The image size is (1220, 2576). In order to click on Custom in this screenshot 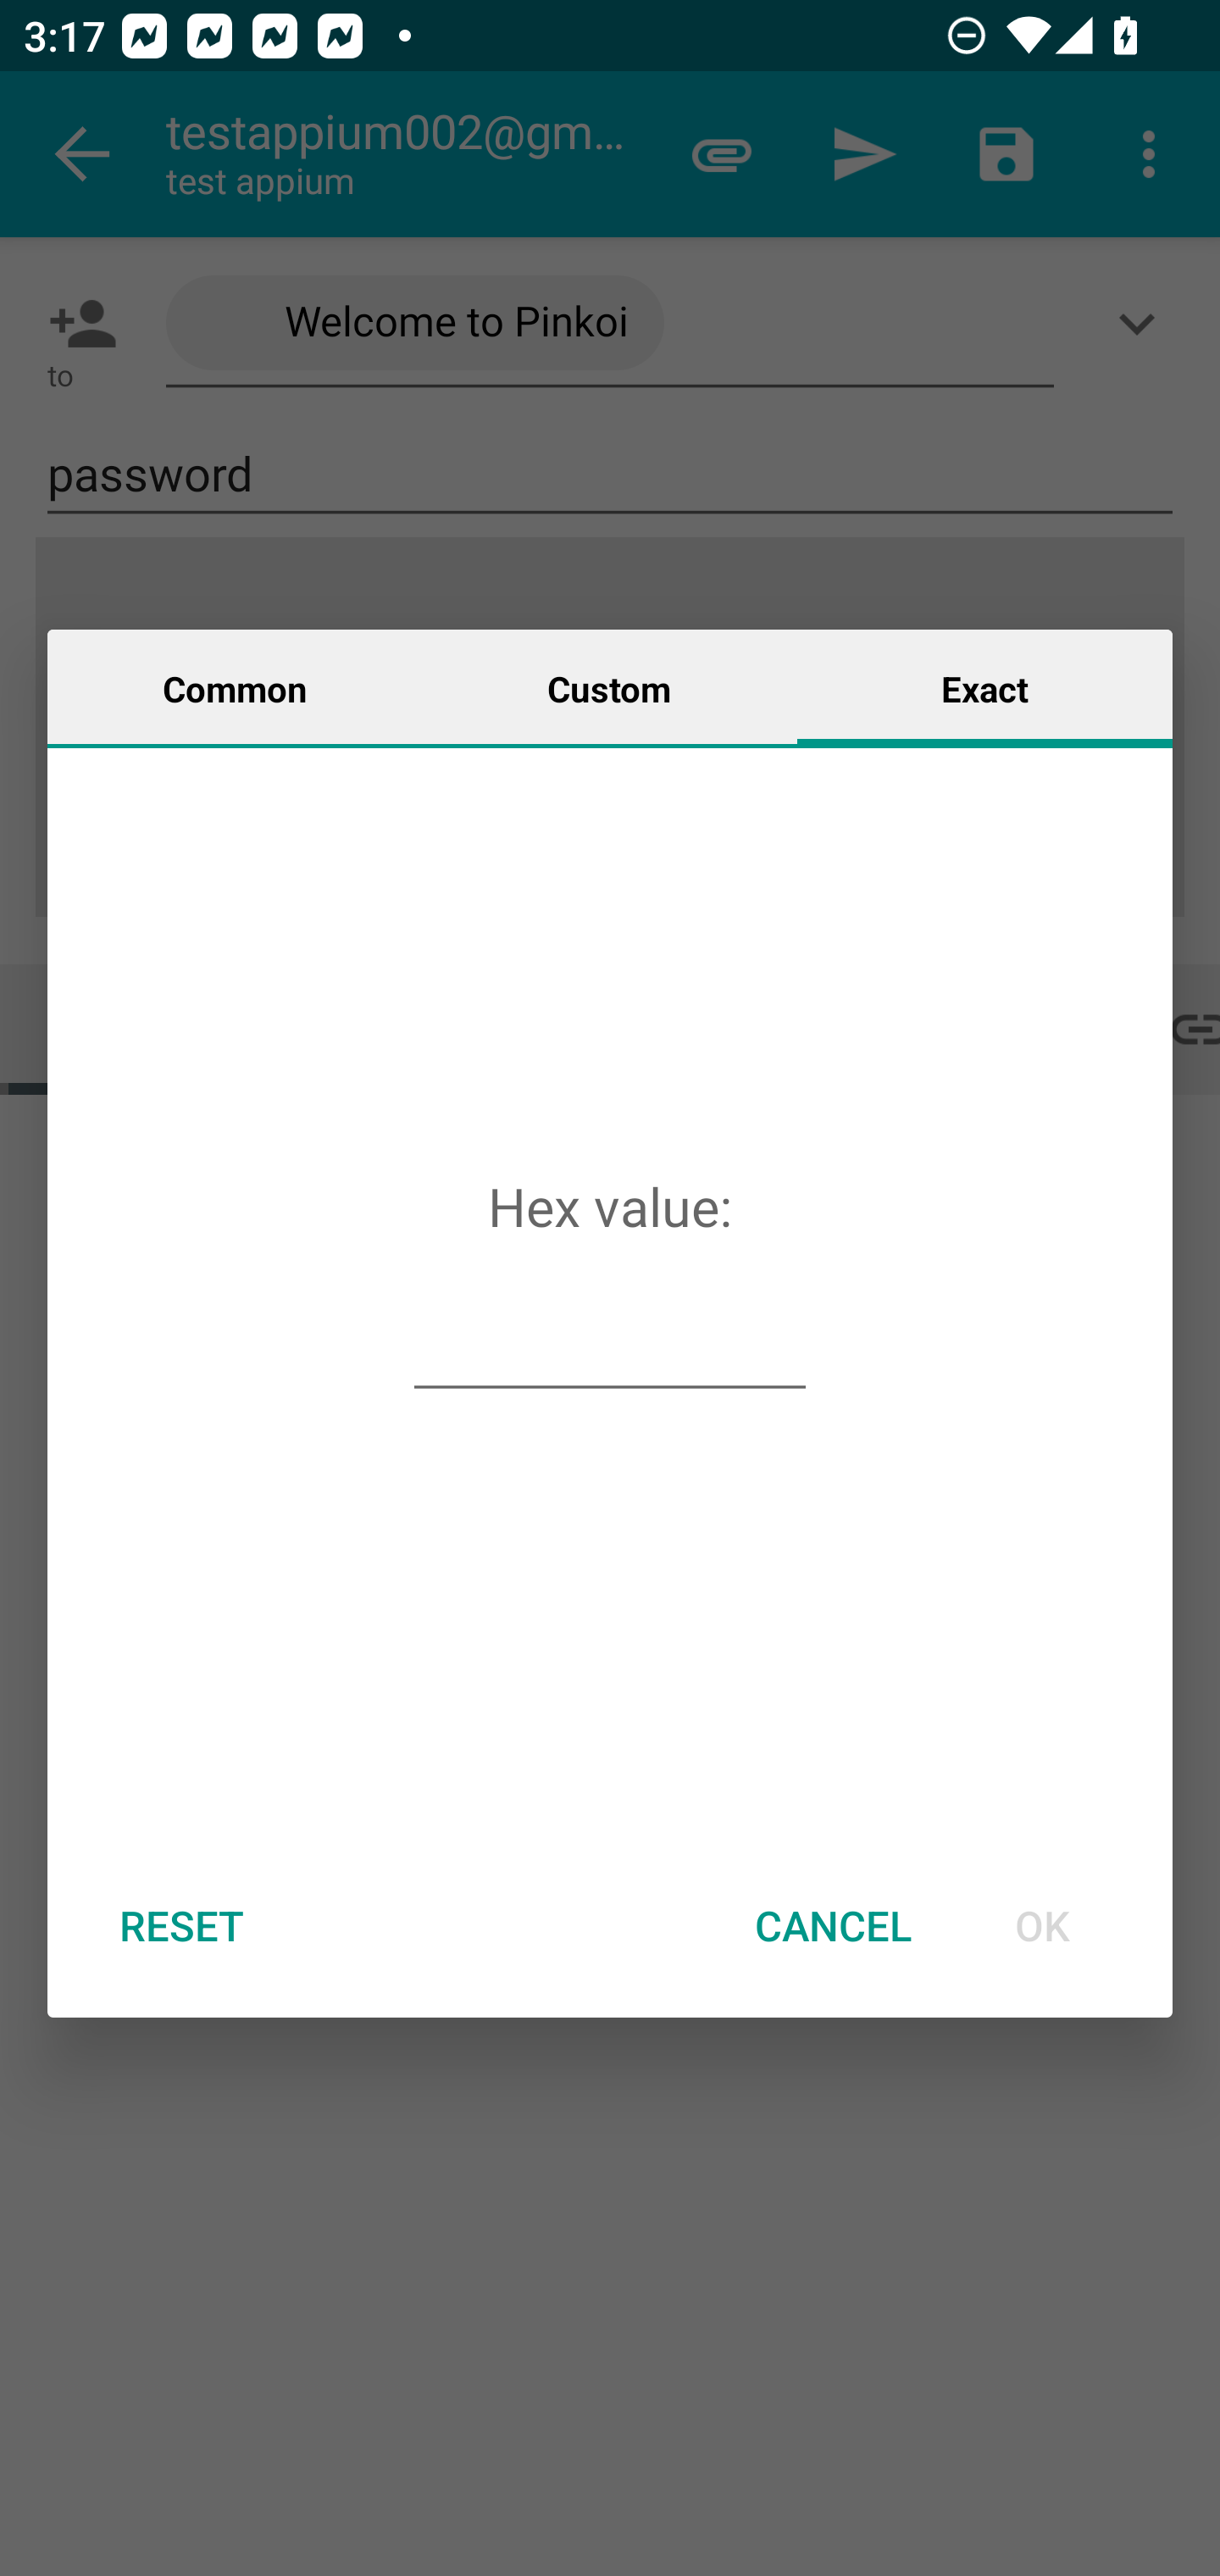, I will do `click(609, 687)`.